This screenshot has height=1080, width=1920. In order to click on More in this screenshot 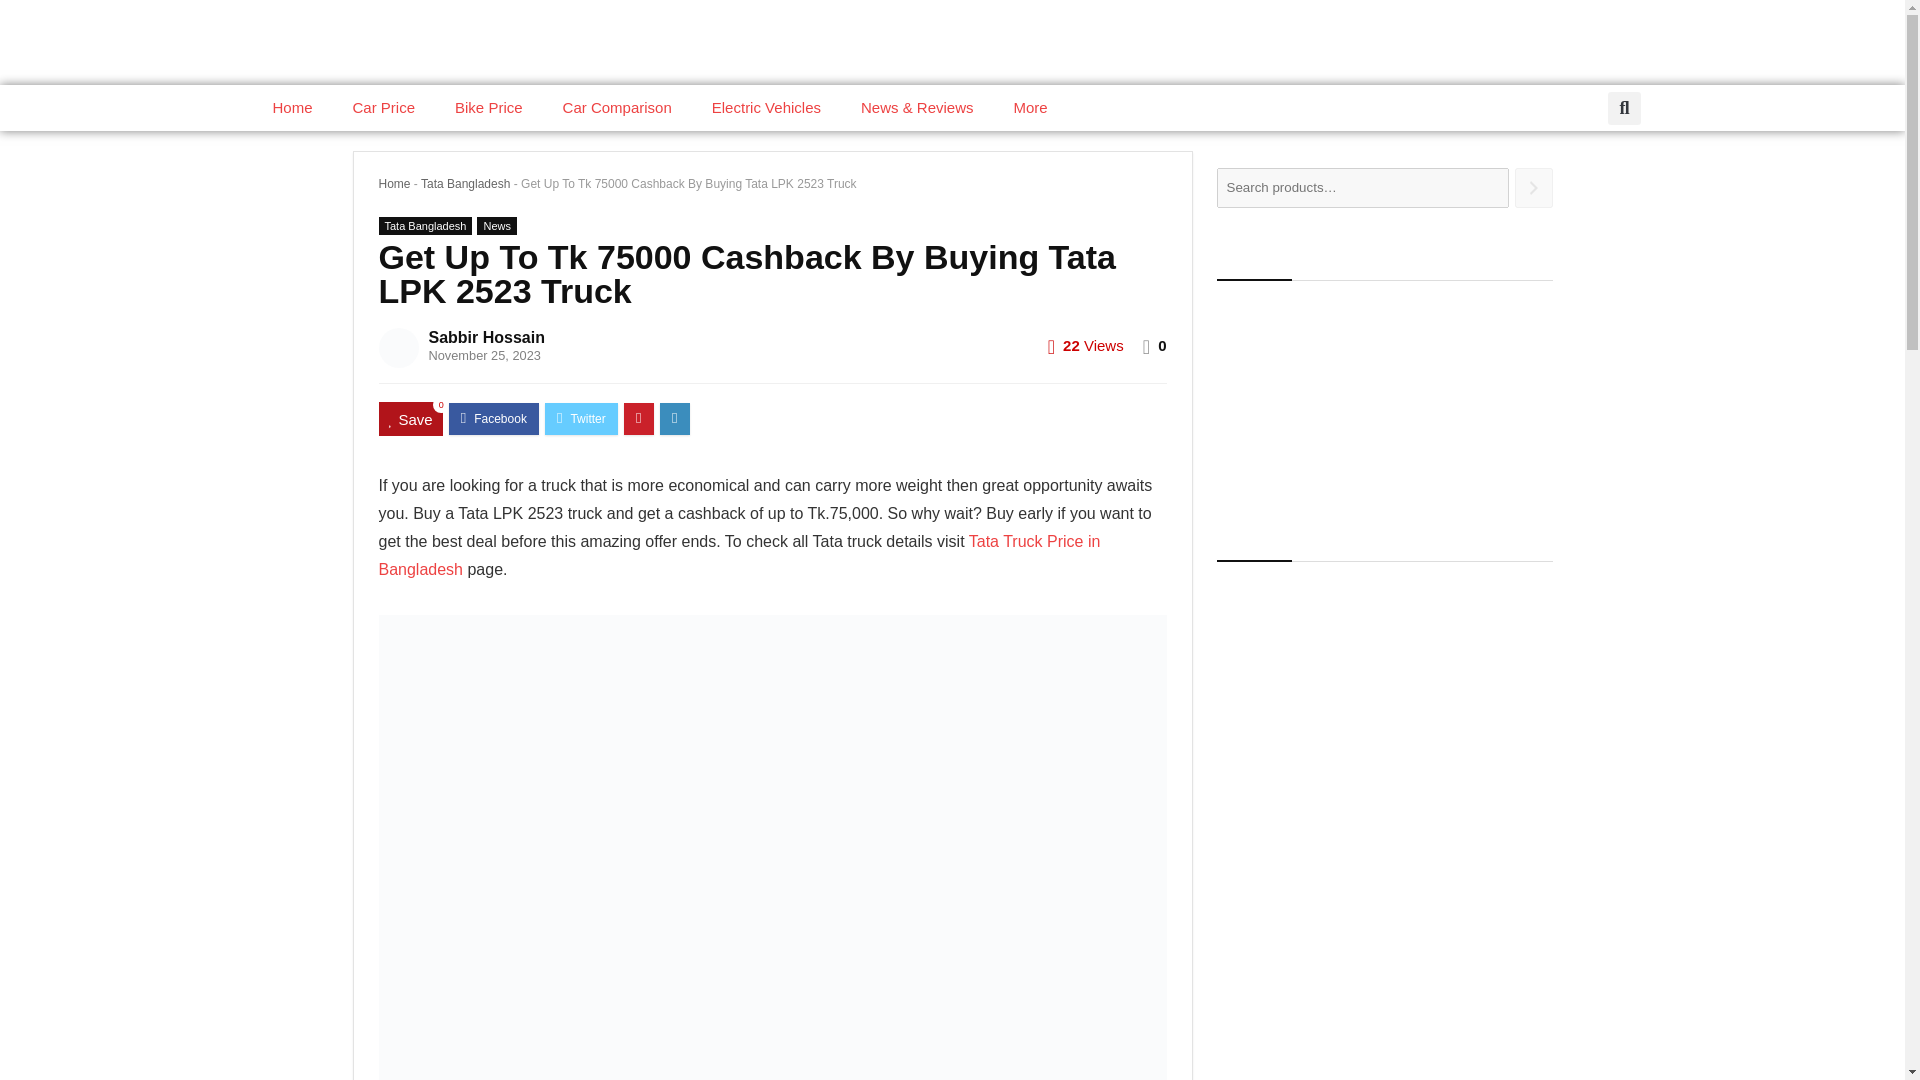, I will do `click(1030, 108)`.